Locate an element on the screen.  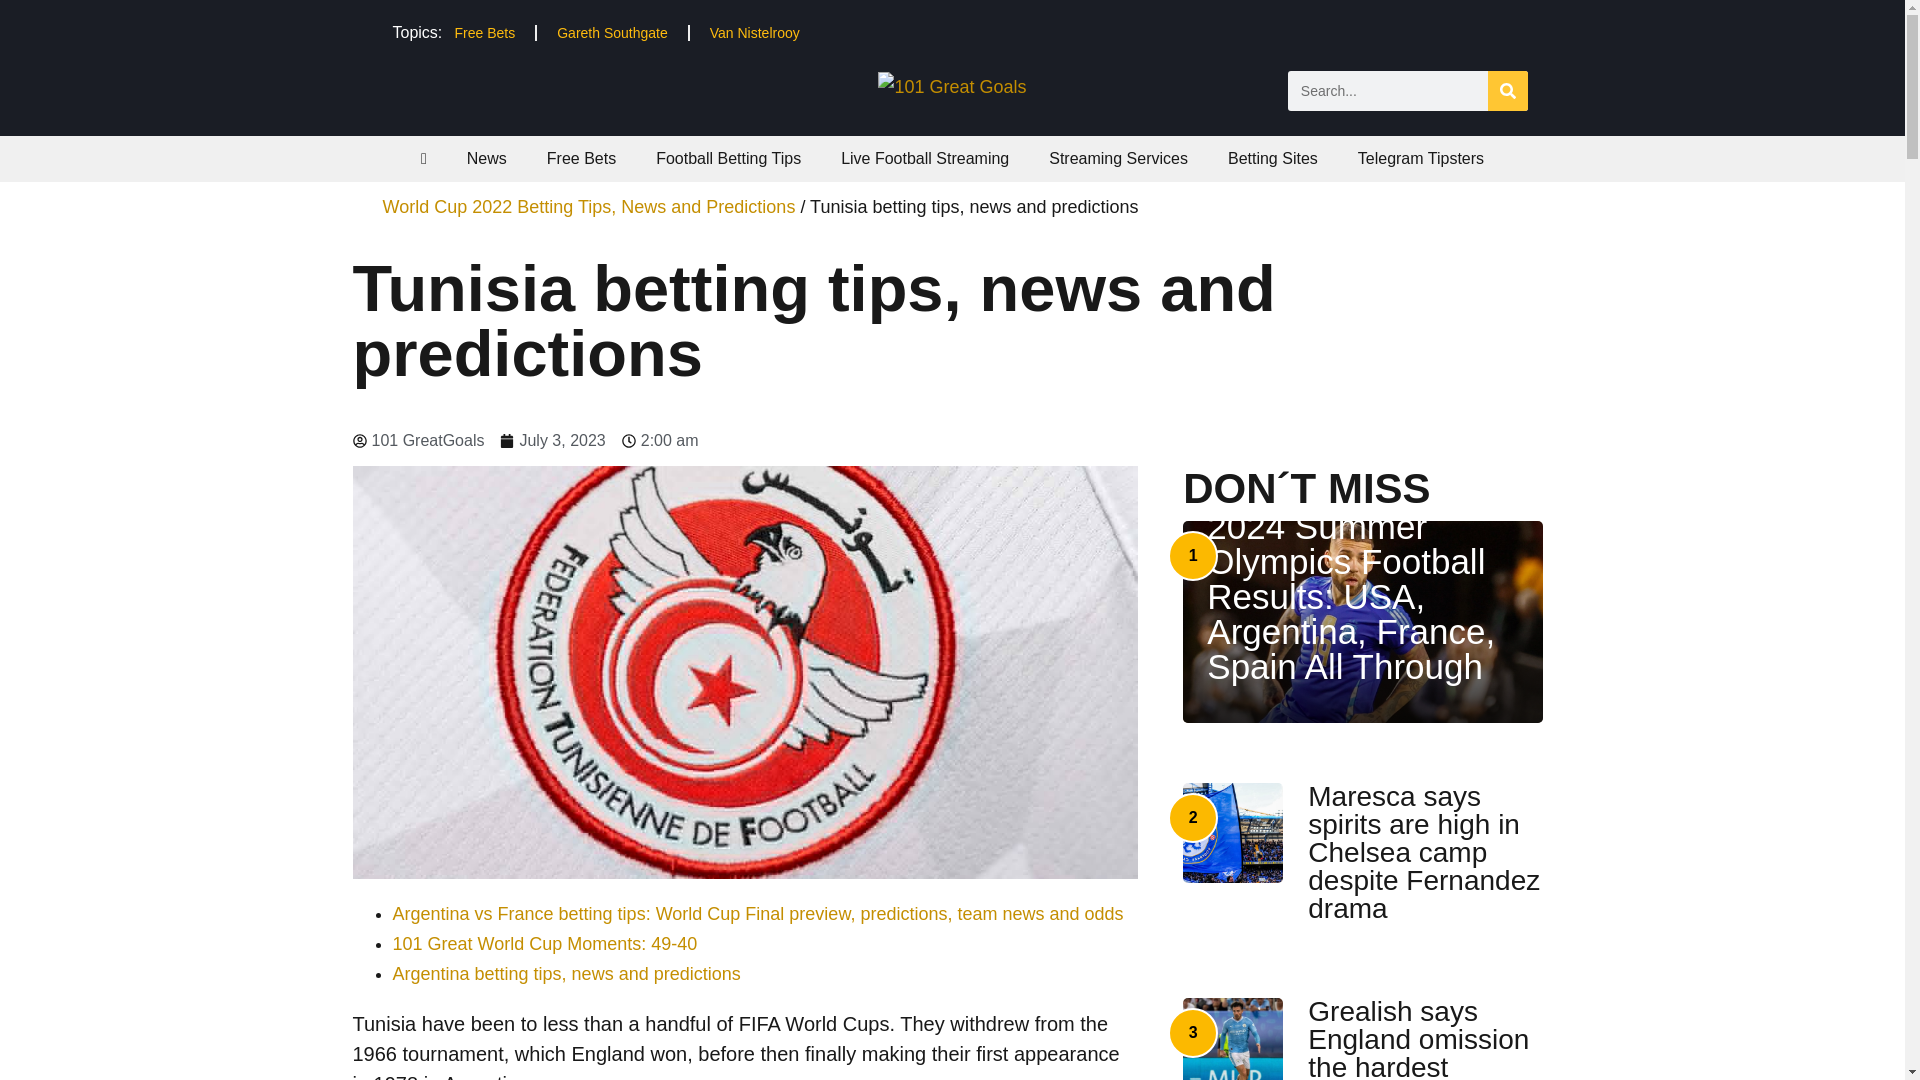
Live Football Streaming is located at coordinates (925, 159).